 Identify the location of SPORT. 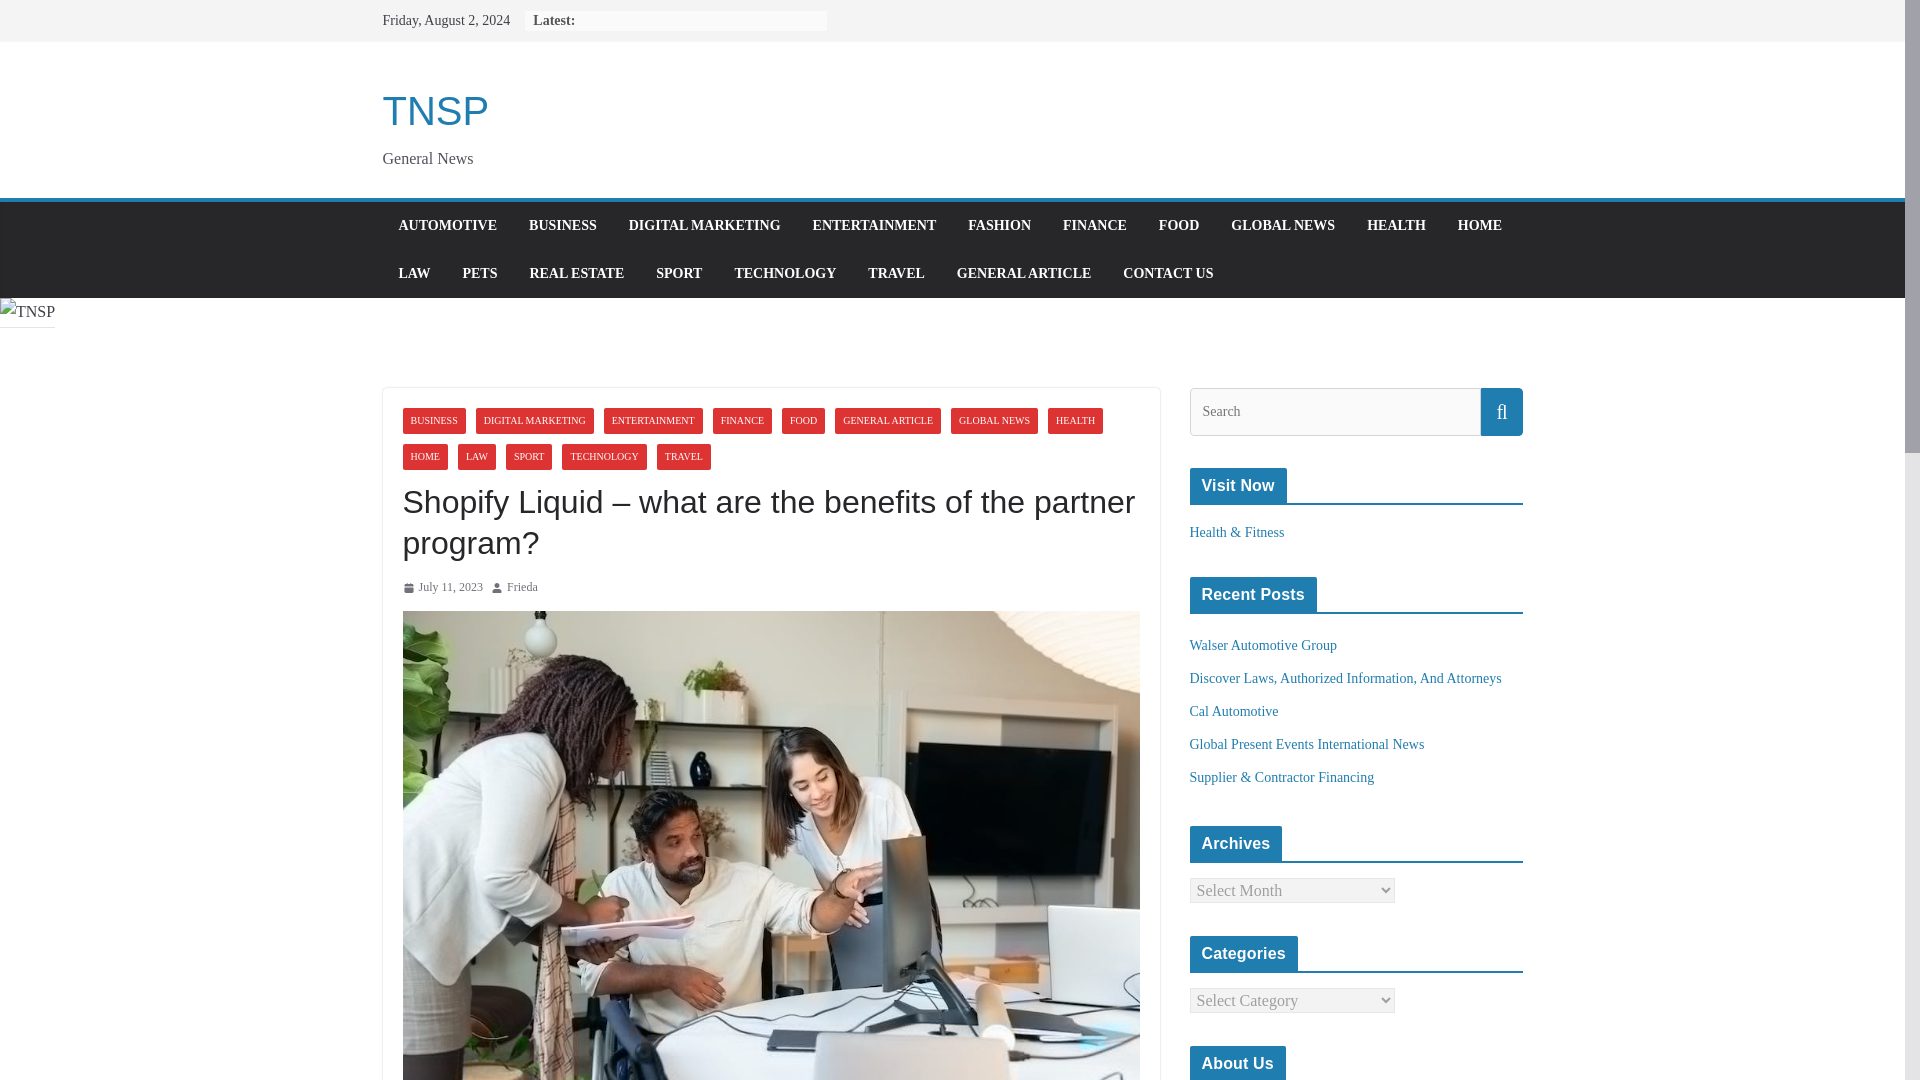
(679, 274).